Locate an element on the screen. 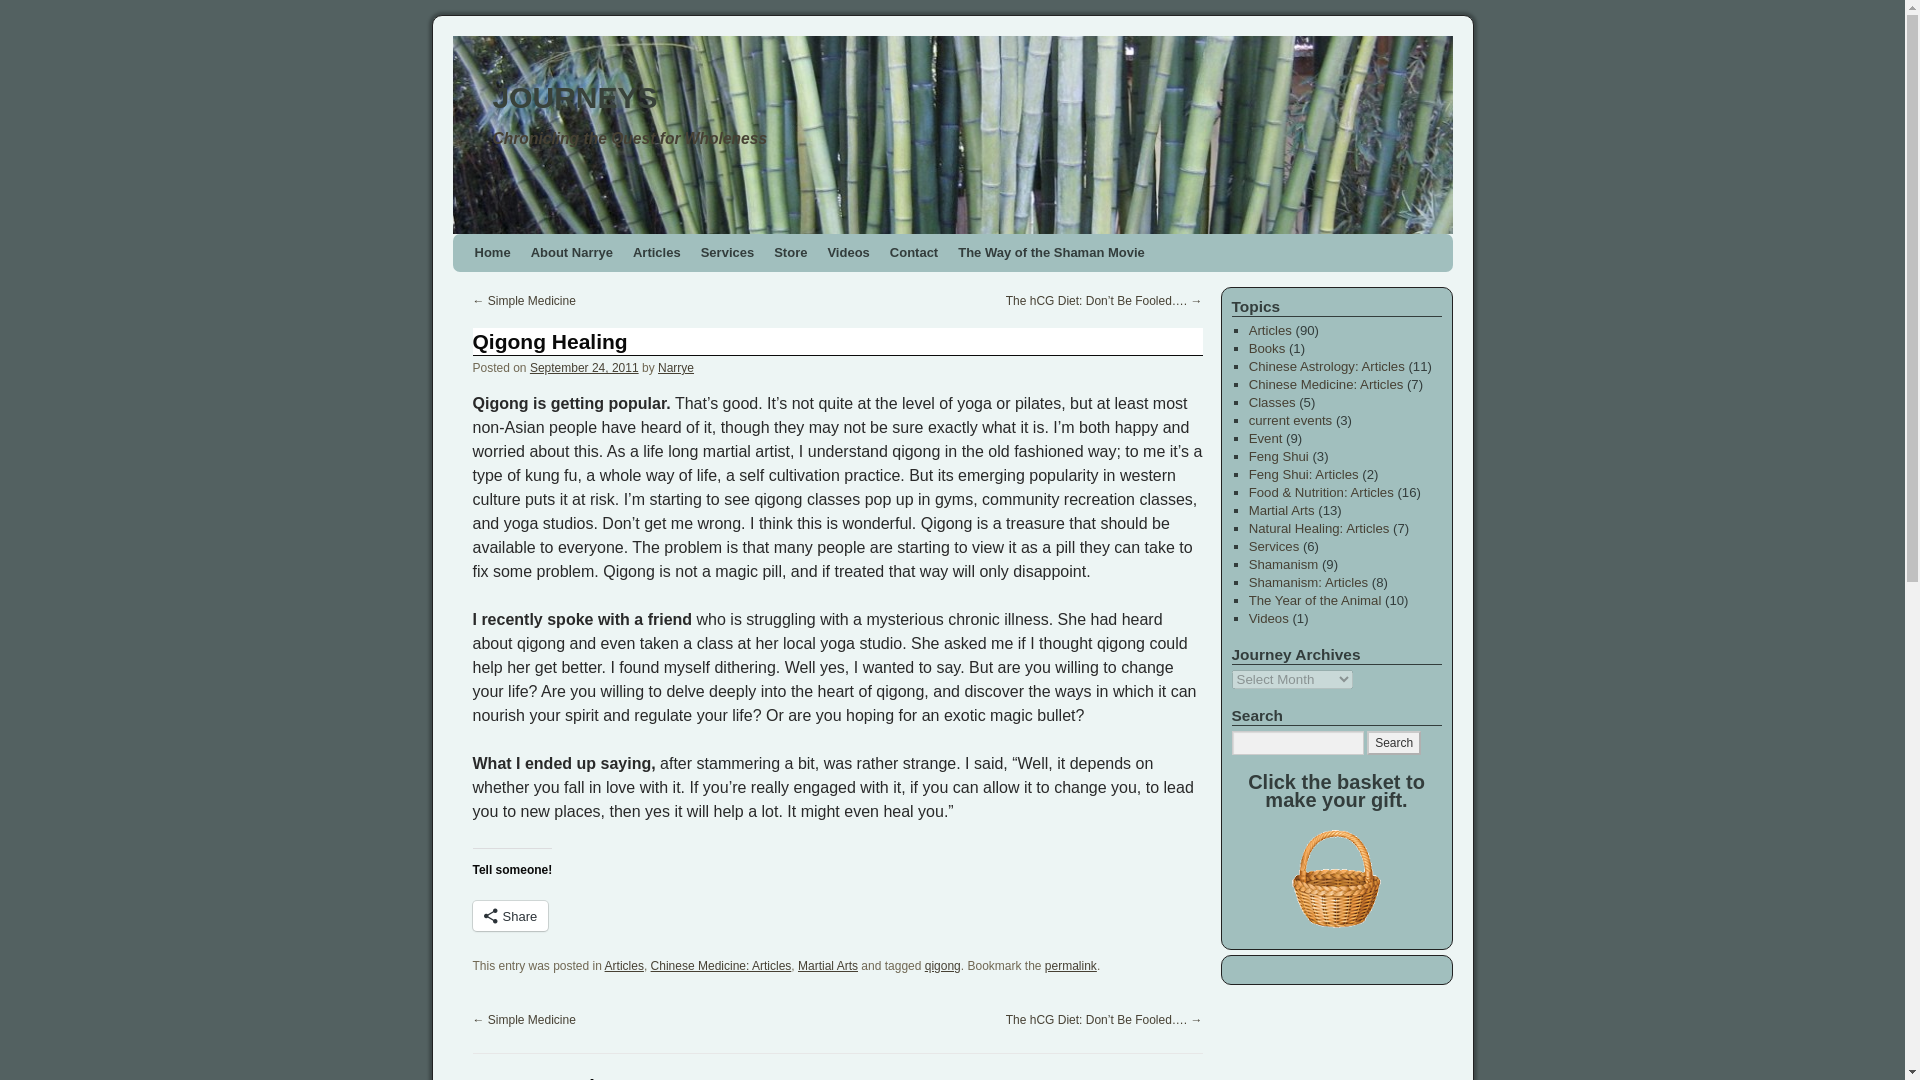  Share is located at coordinates (510, 915).